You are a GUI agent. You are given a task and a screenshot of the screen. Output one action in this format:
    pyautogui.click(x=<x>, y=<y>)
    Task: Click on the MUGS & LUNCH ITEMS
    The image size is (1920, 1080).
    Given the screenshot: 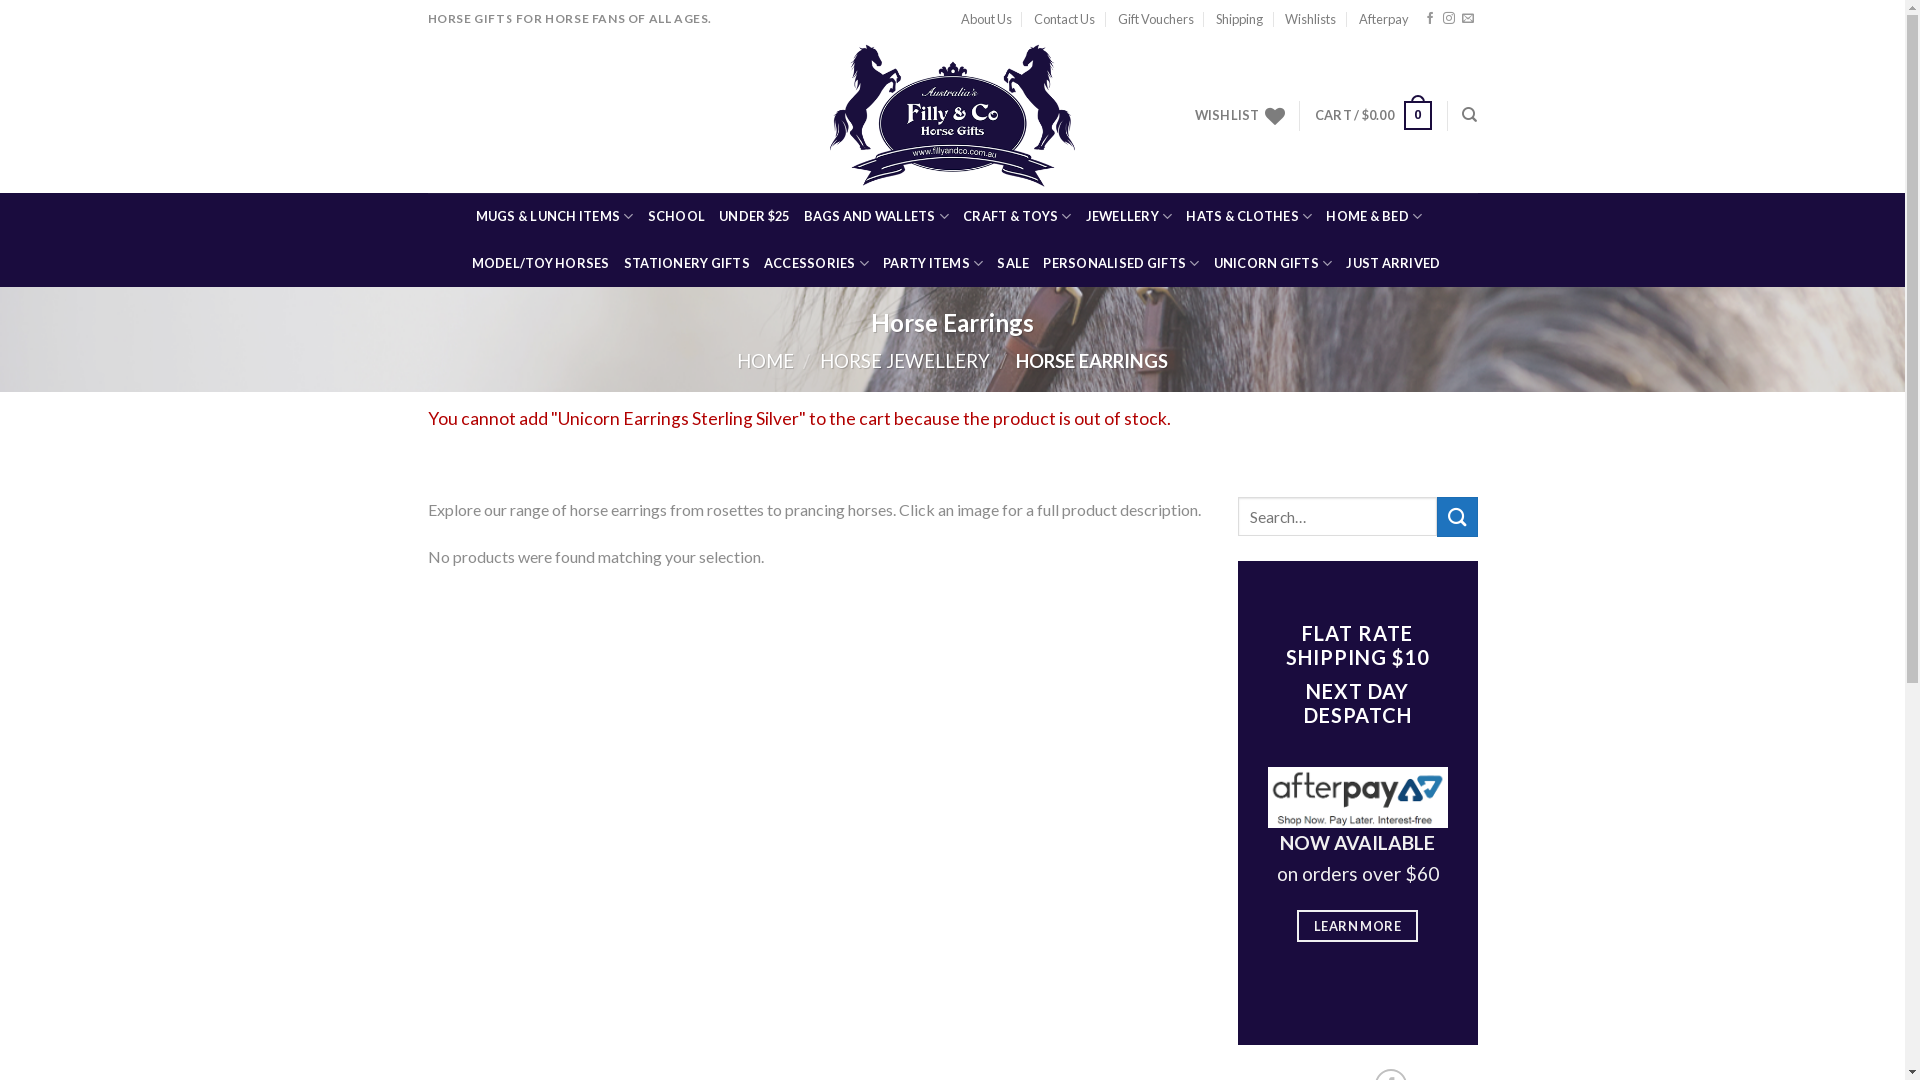 What is the action you would take?
    pyautogui.click(x=555, y=216)
    